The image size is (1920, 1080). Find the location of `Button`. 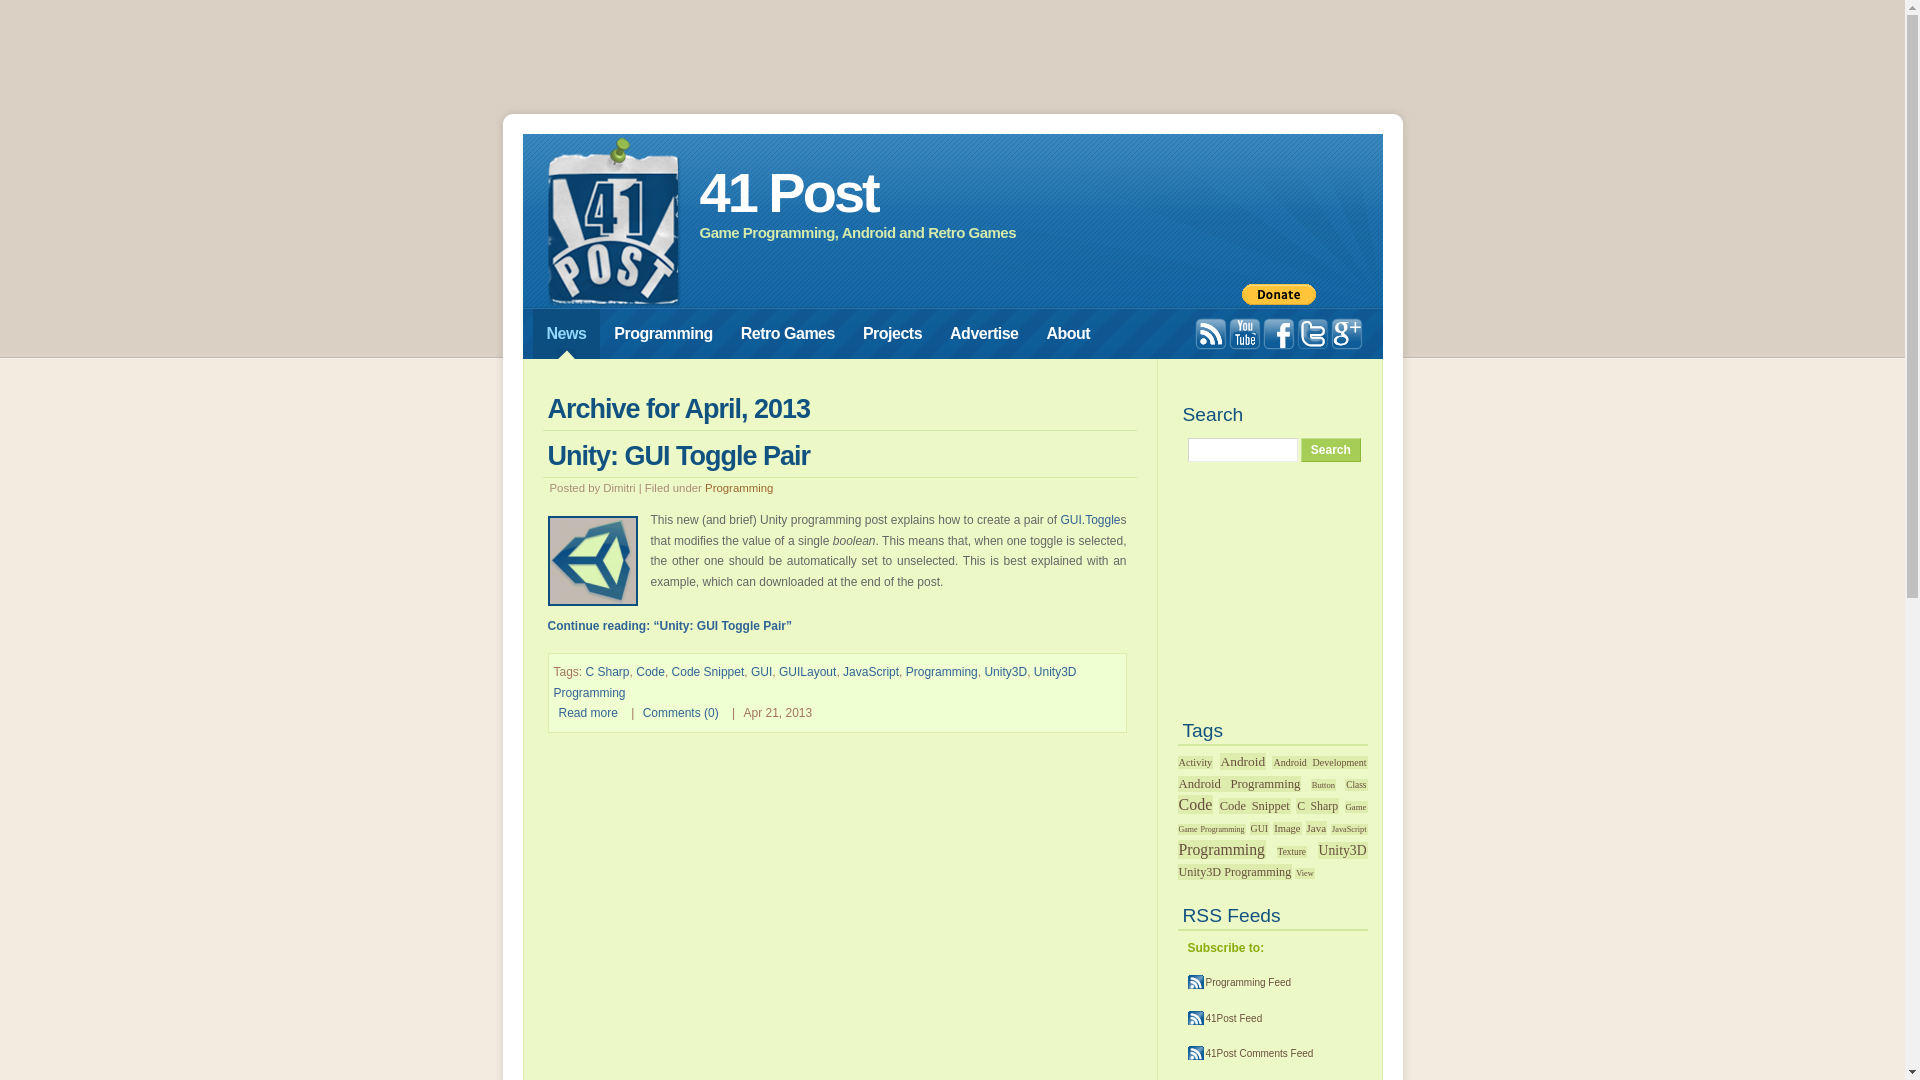

Button is located at coordinates (1324, 785).